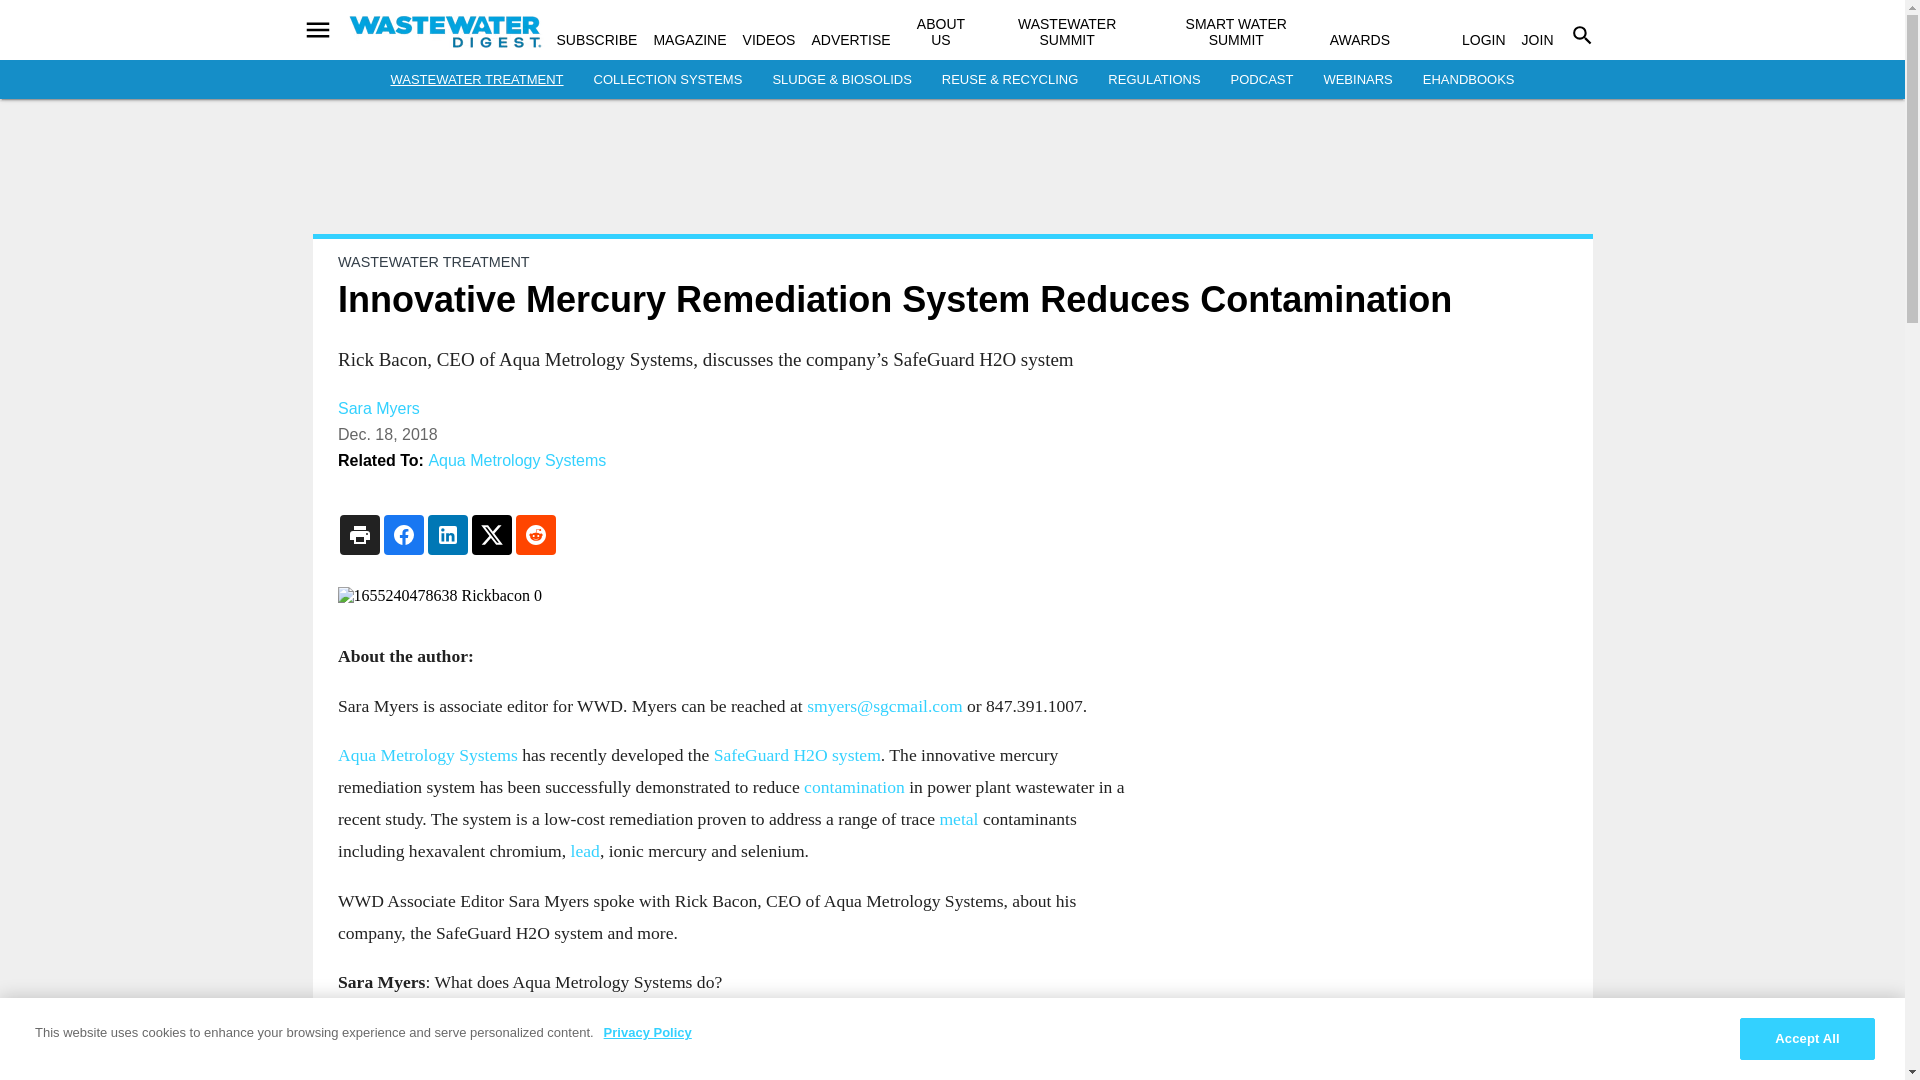 This screenshot has width=1920, height=1080. I want to click on SUBSCRIBE, so click(596, 40).